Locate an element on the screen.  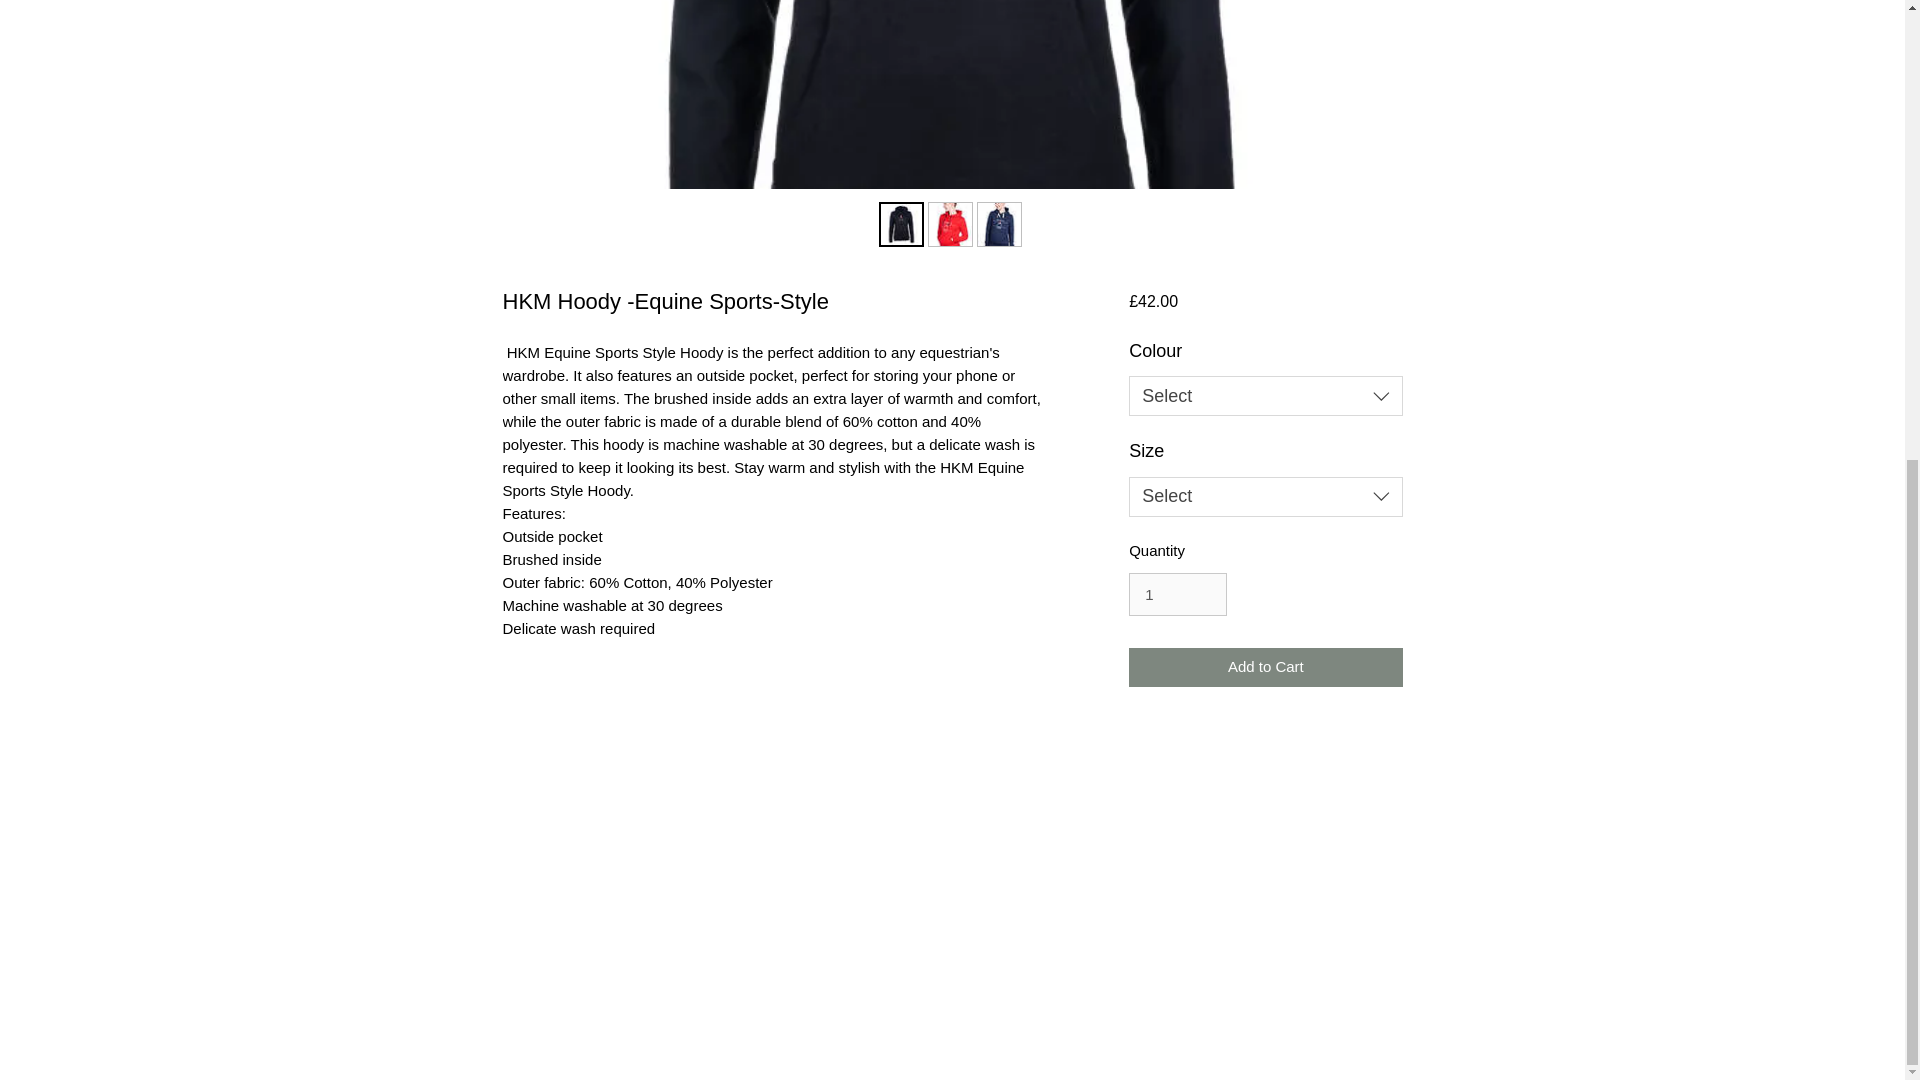
Select is located at coordinates (1264, 497).